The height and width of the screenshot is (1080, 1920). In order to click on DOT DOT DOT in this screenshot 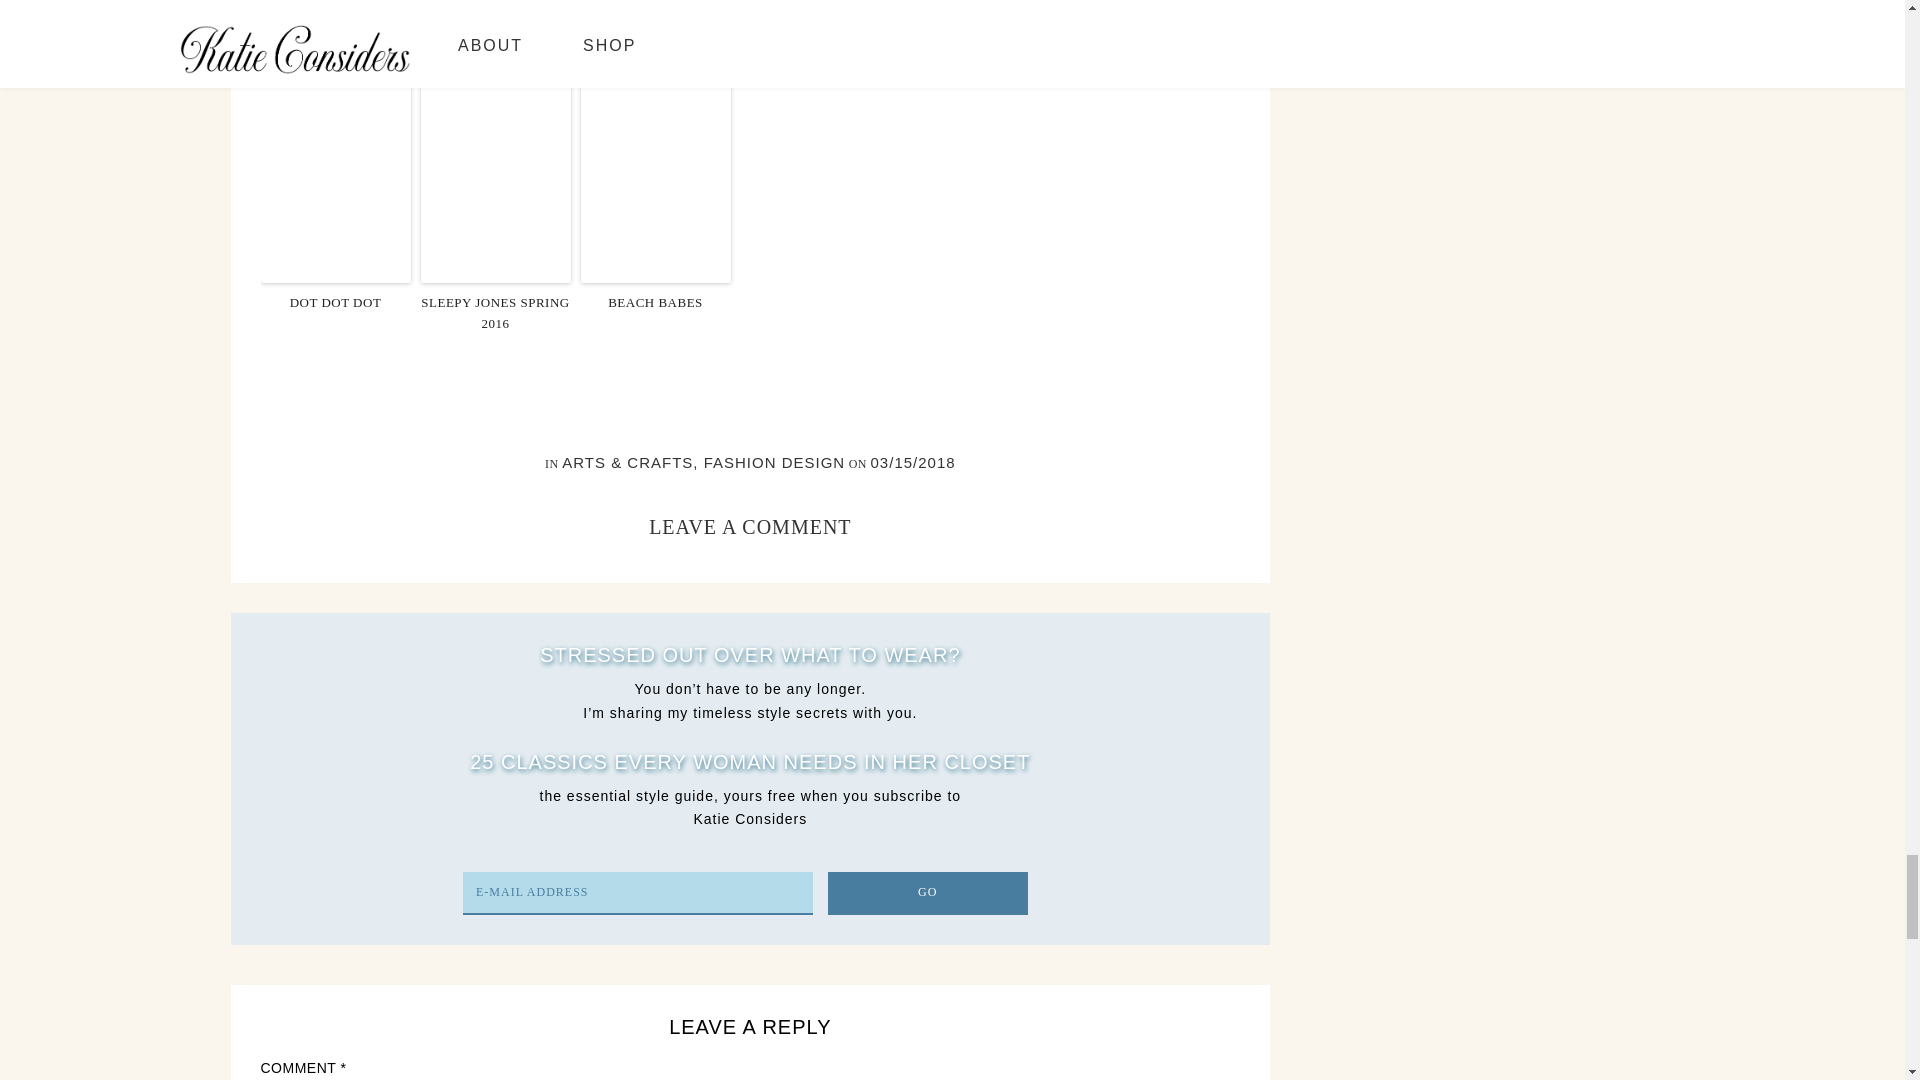, I will do `click(334, 303)`.